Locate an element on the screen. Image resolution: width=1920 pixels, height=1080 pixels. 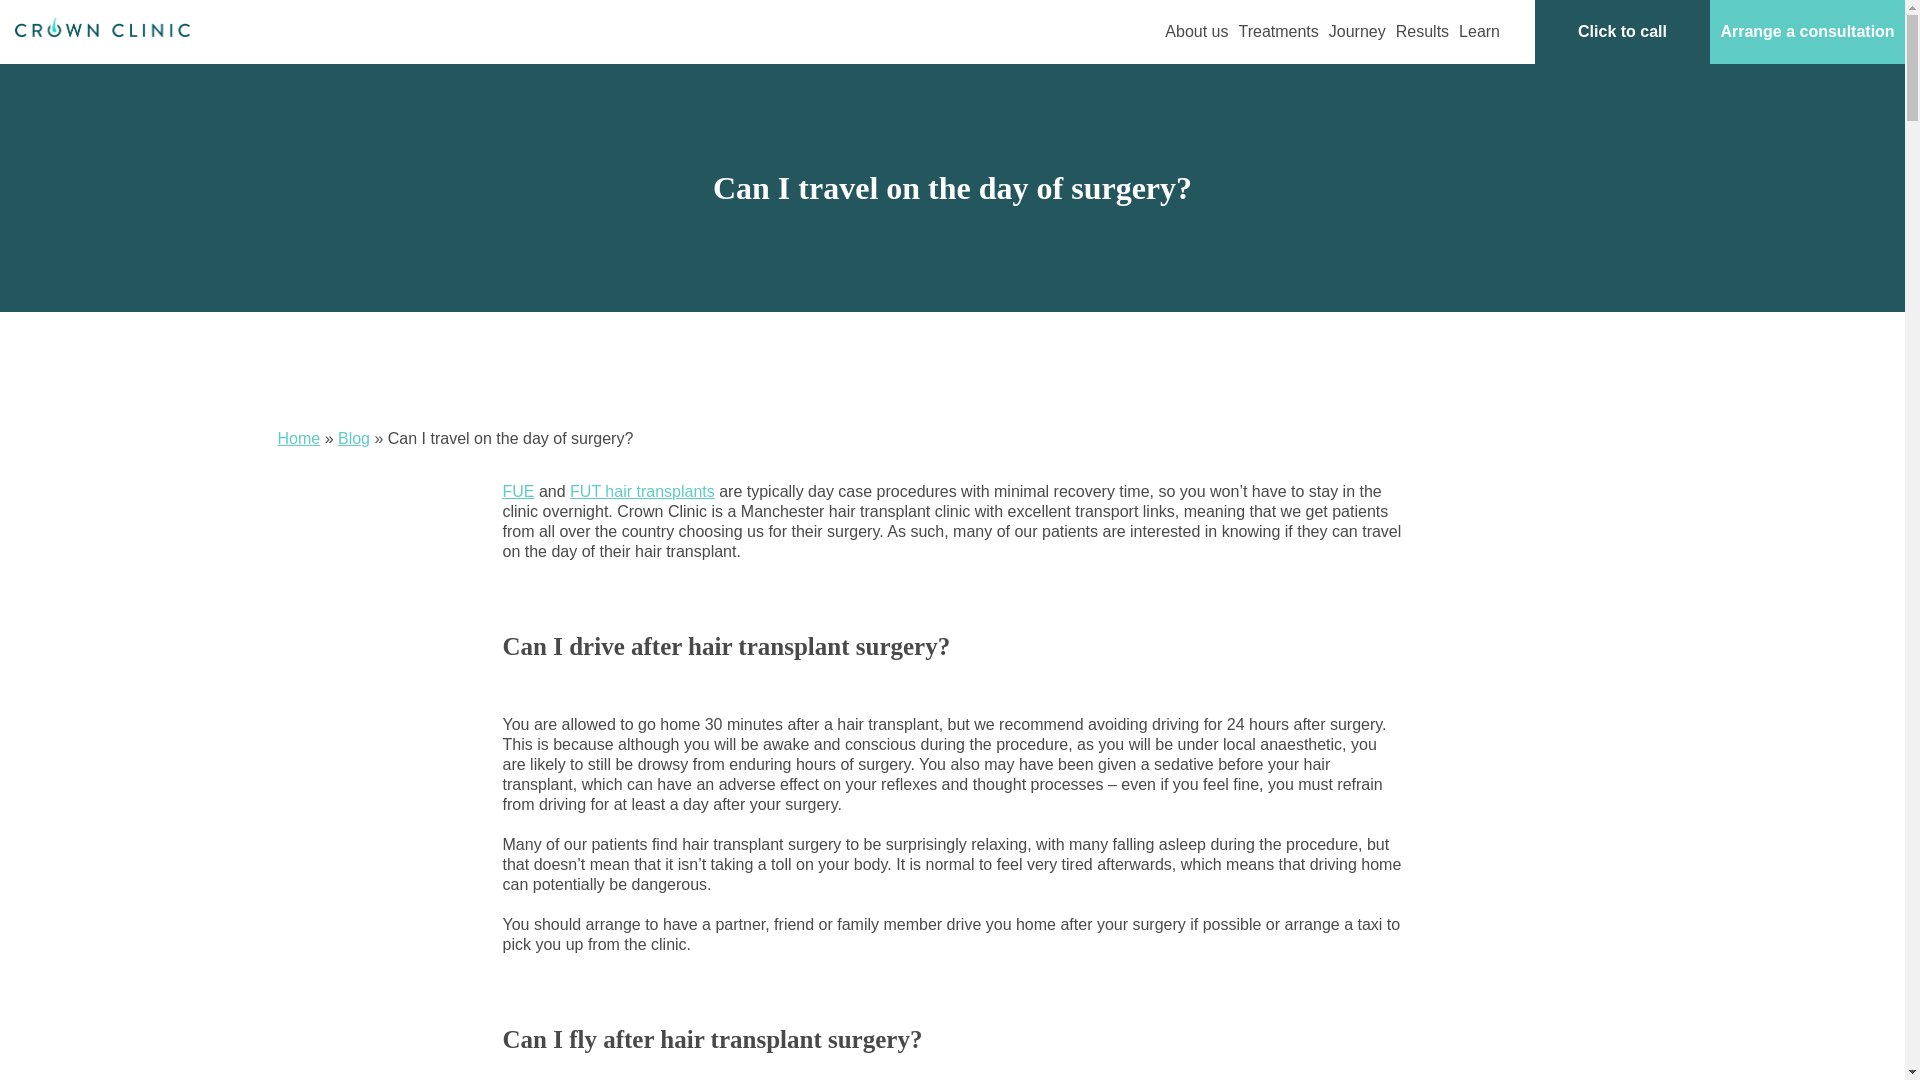
Click to call is located at coordinates (1622, 32).